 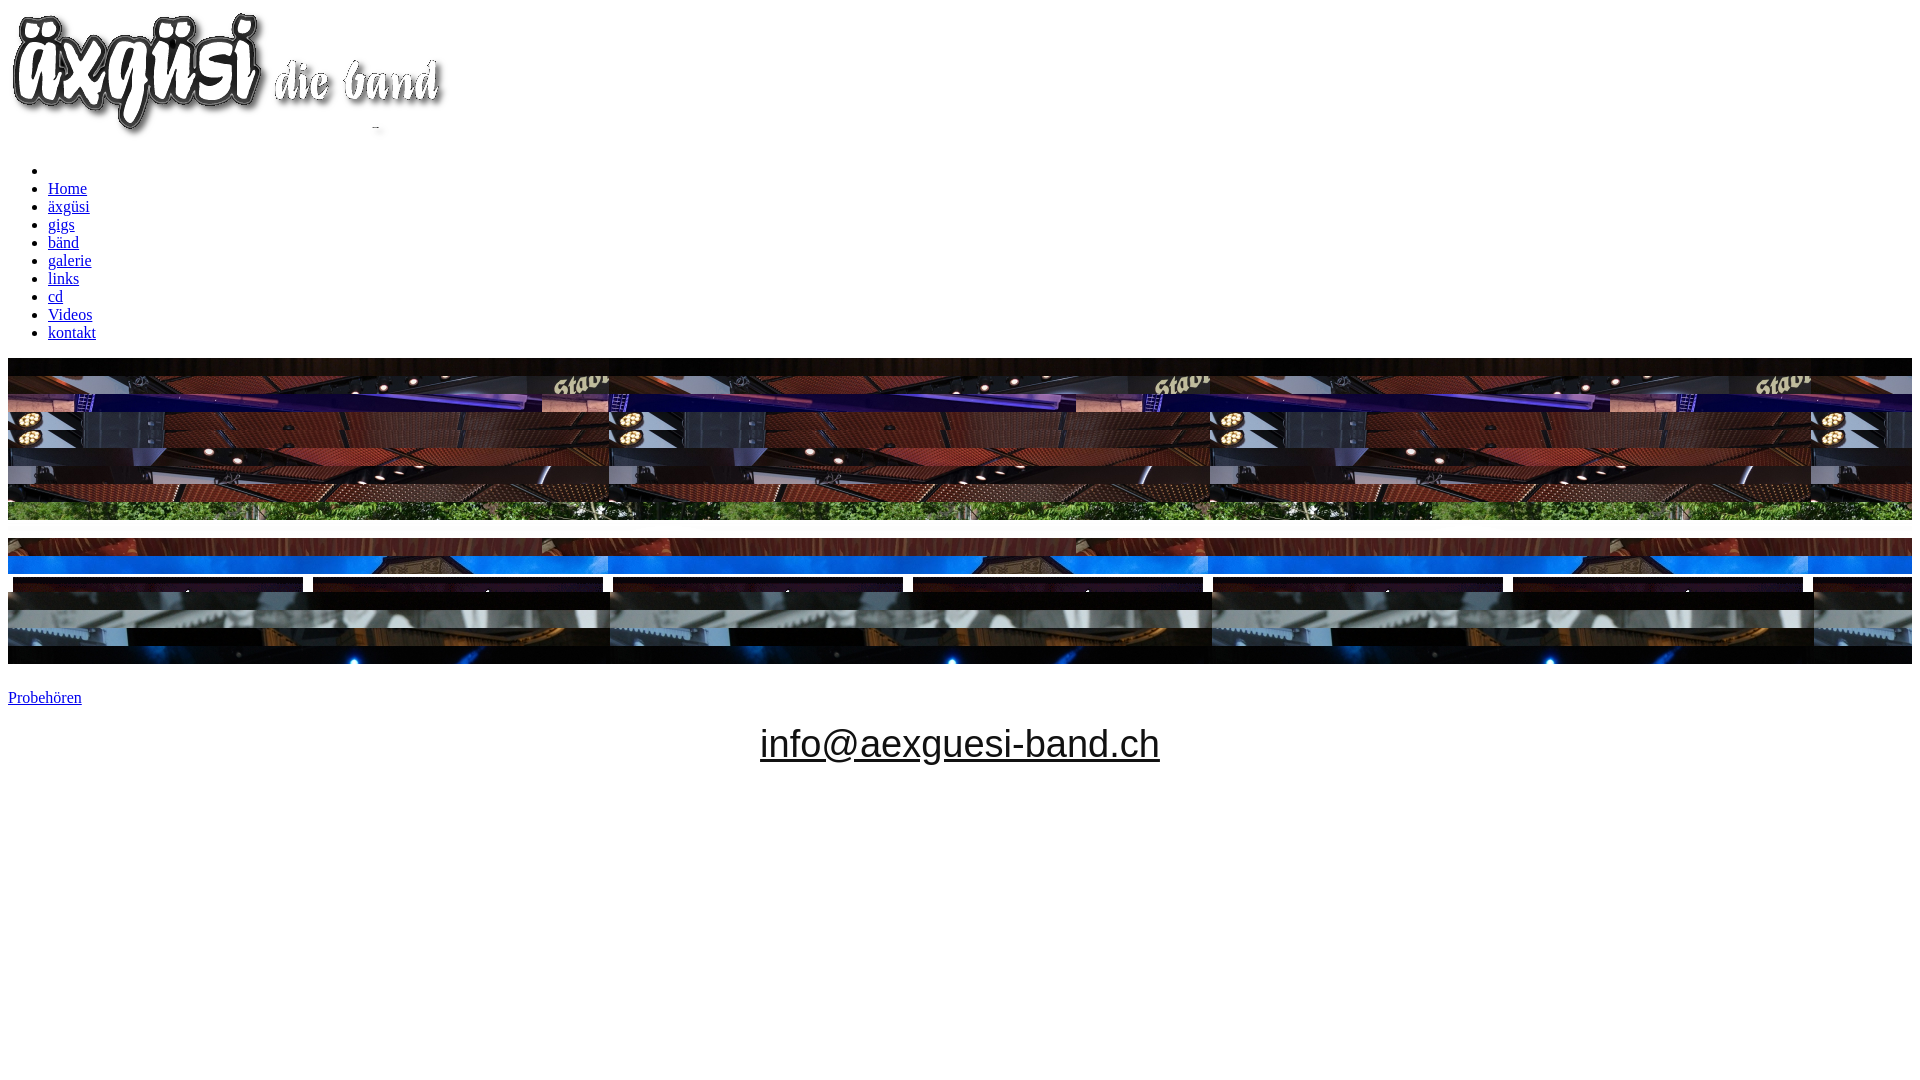 I want to click on galerie, so click(x=70, y=260).